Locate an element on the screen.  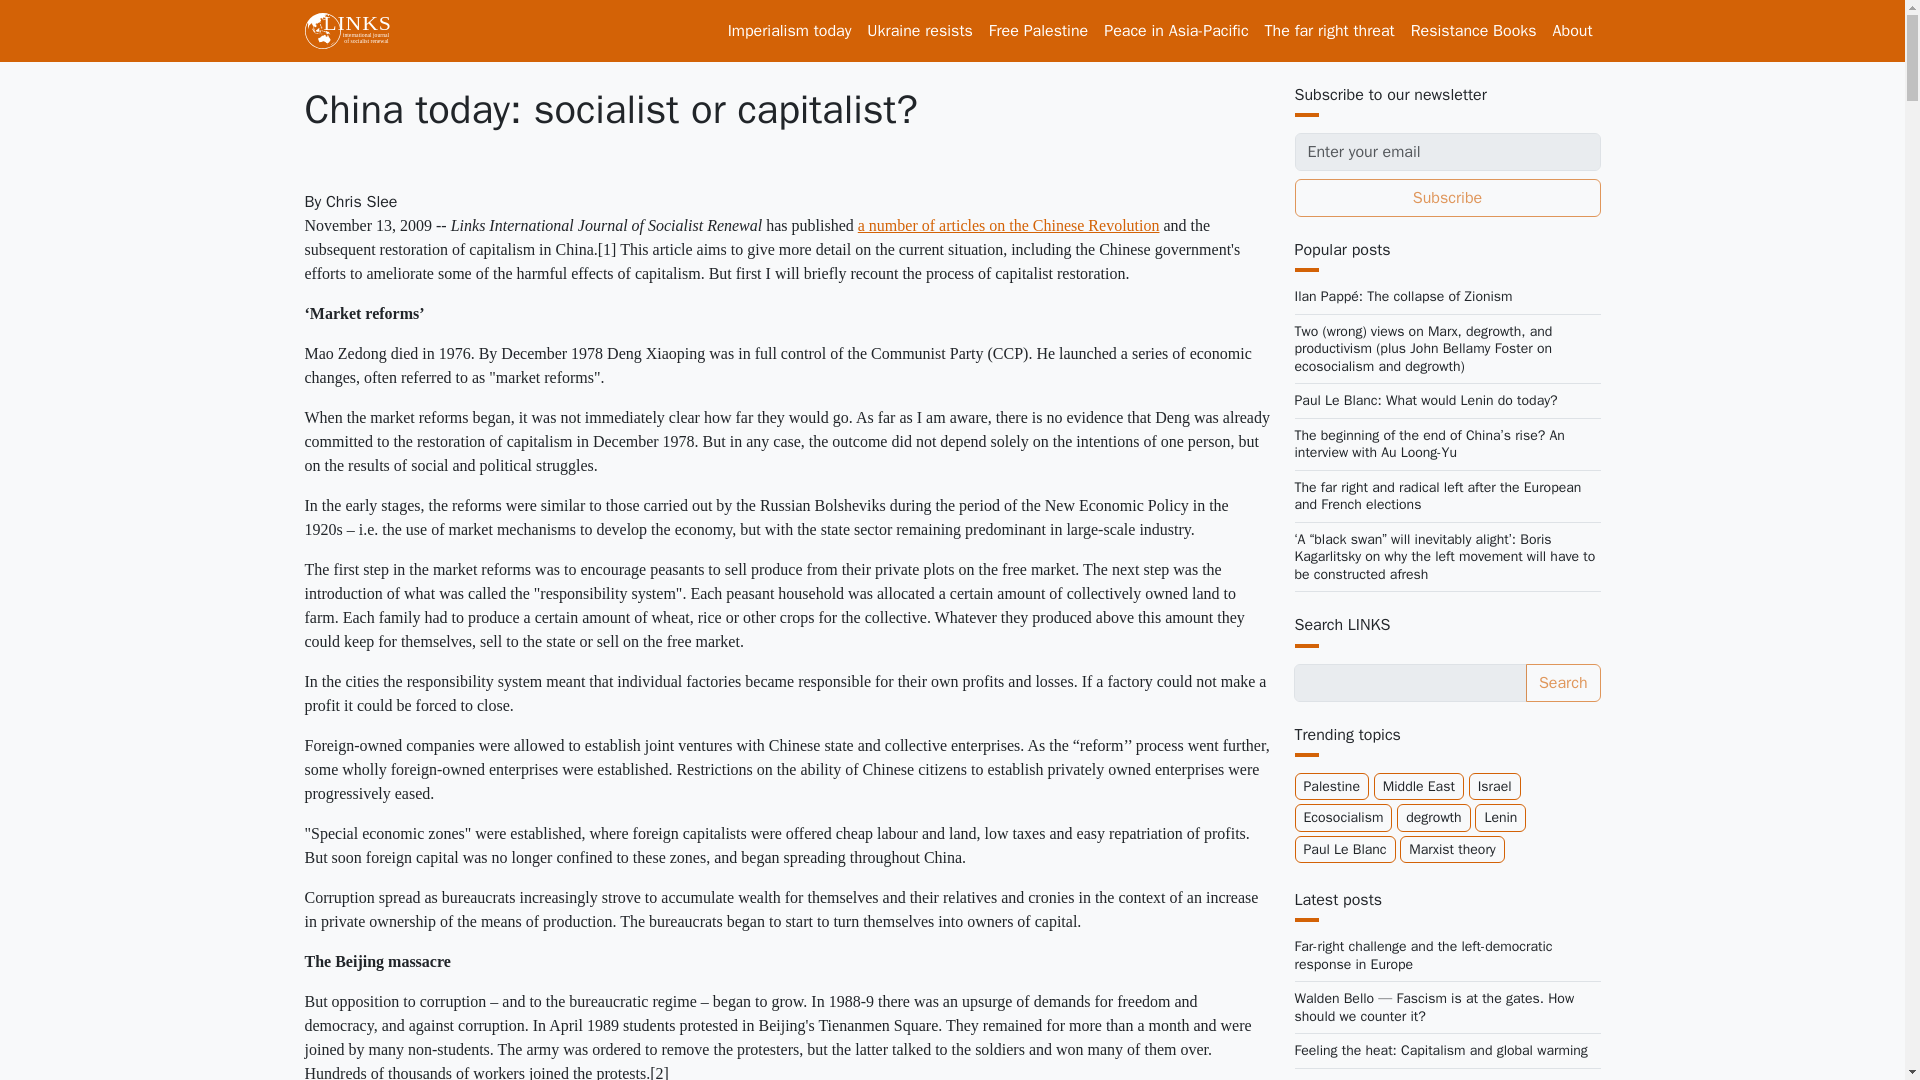
Imperialism today is located at coordinates (790, 30).